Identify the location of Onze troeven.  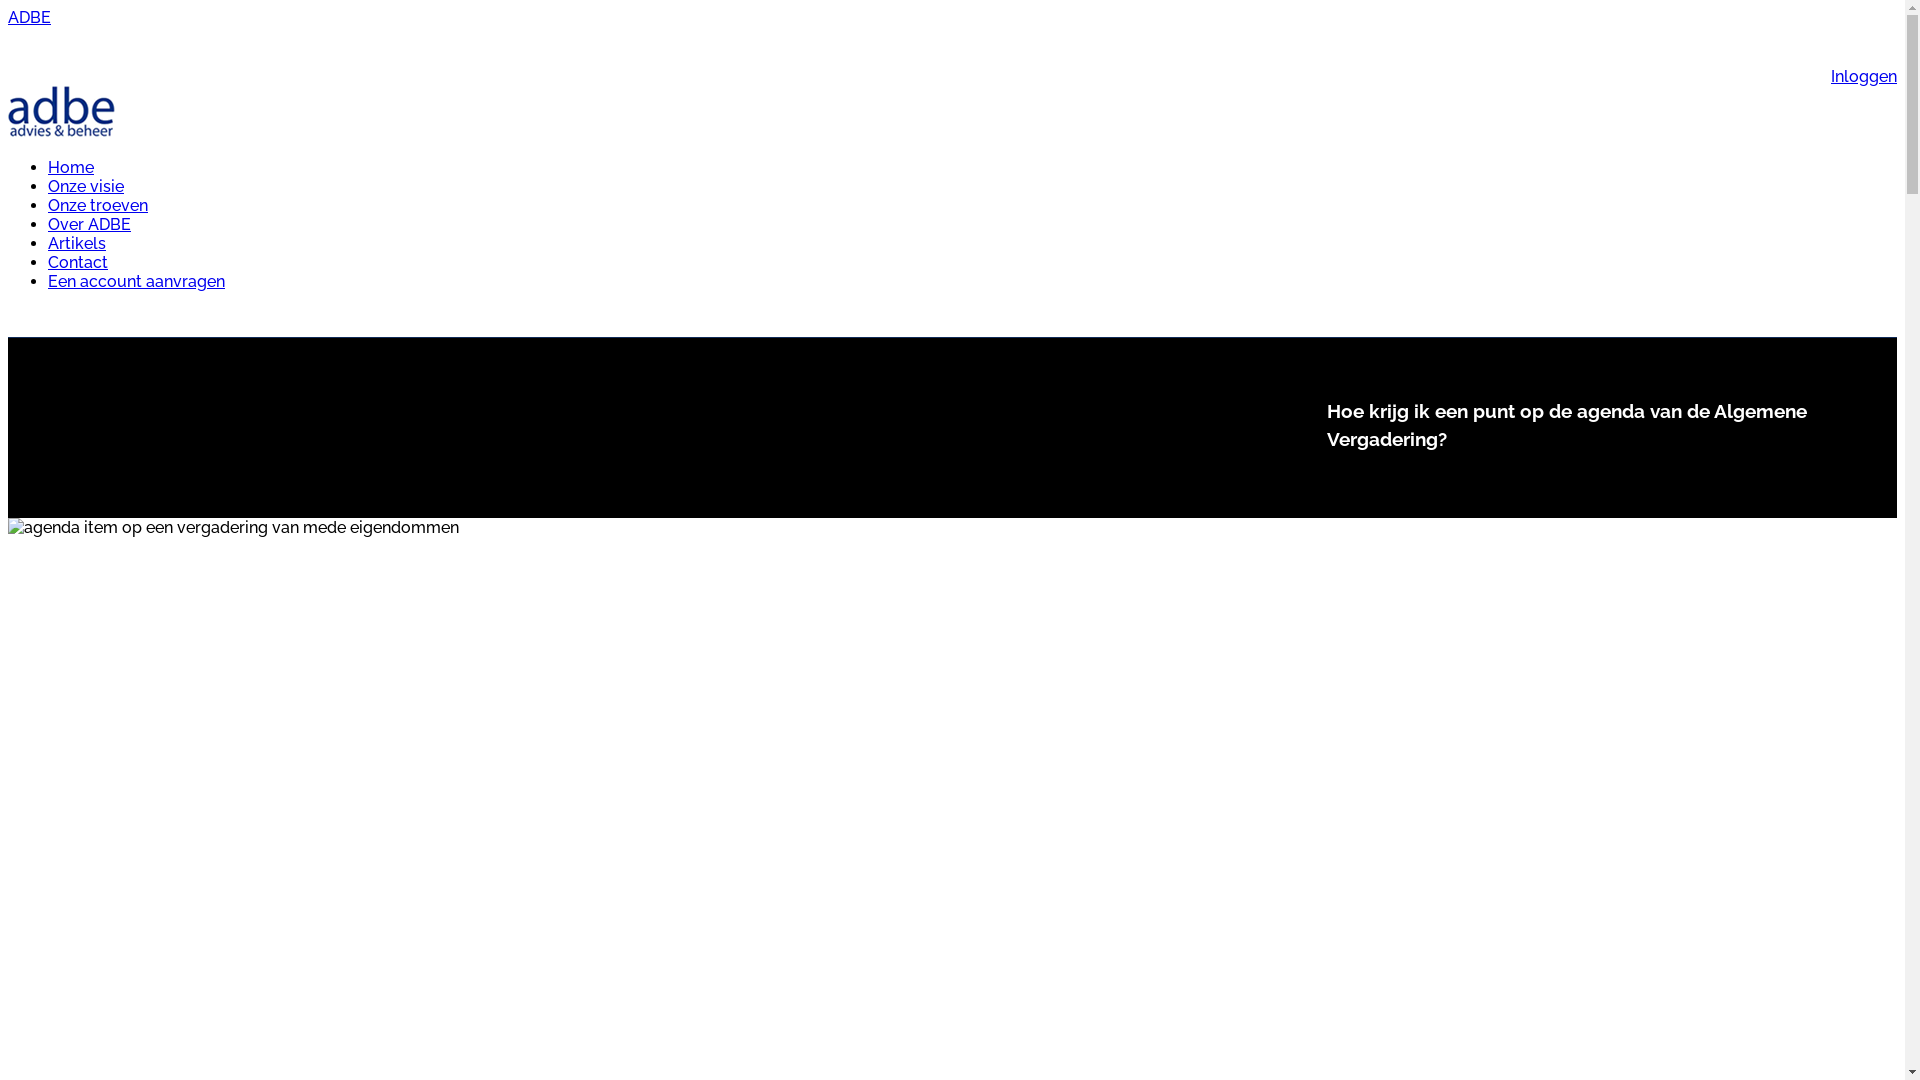
(98, 206).